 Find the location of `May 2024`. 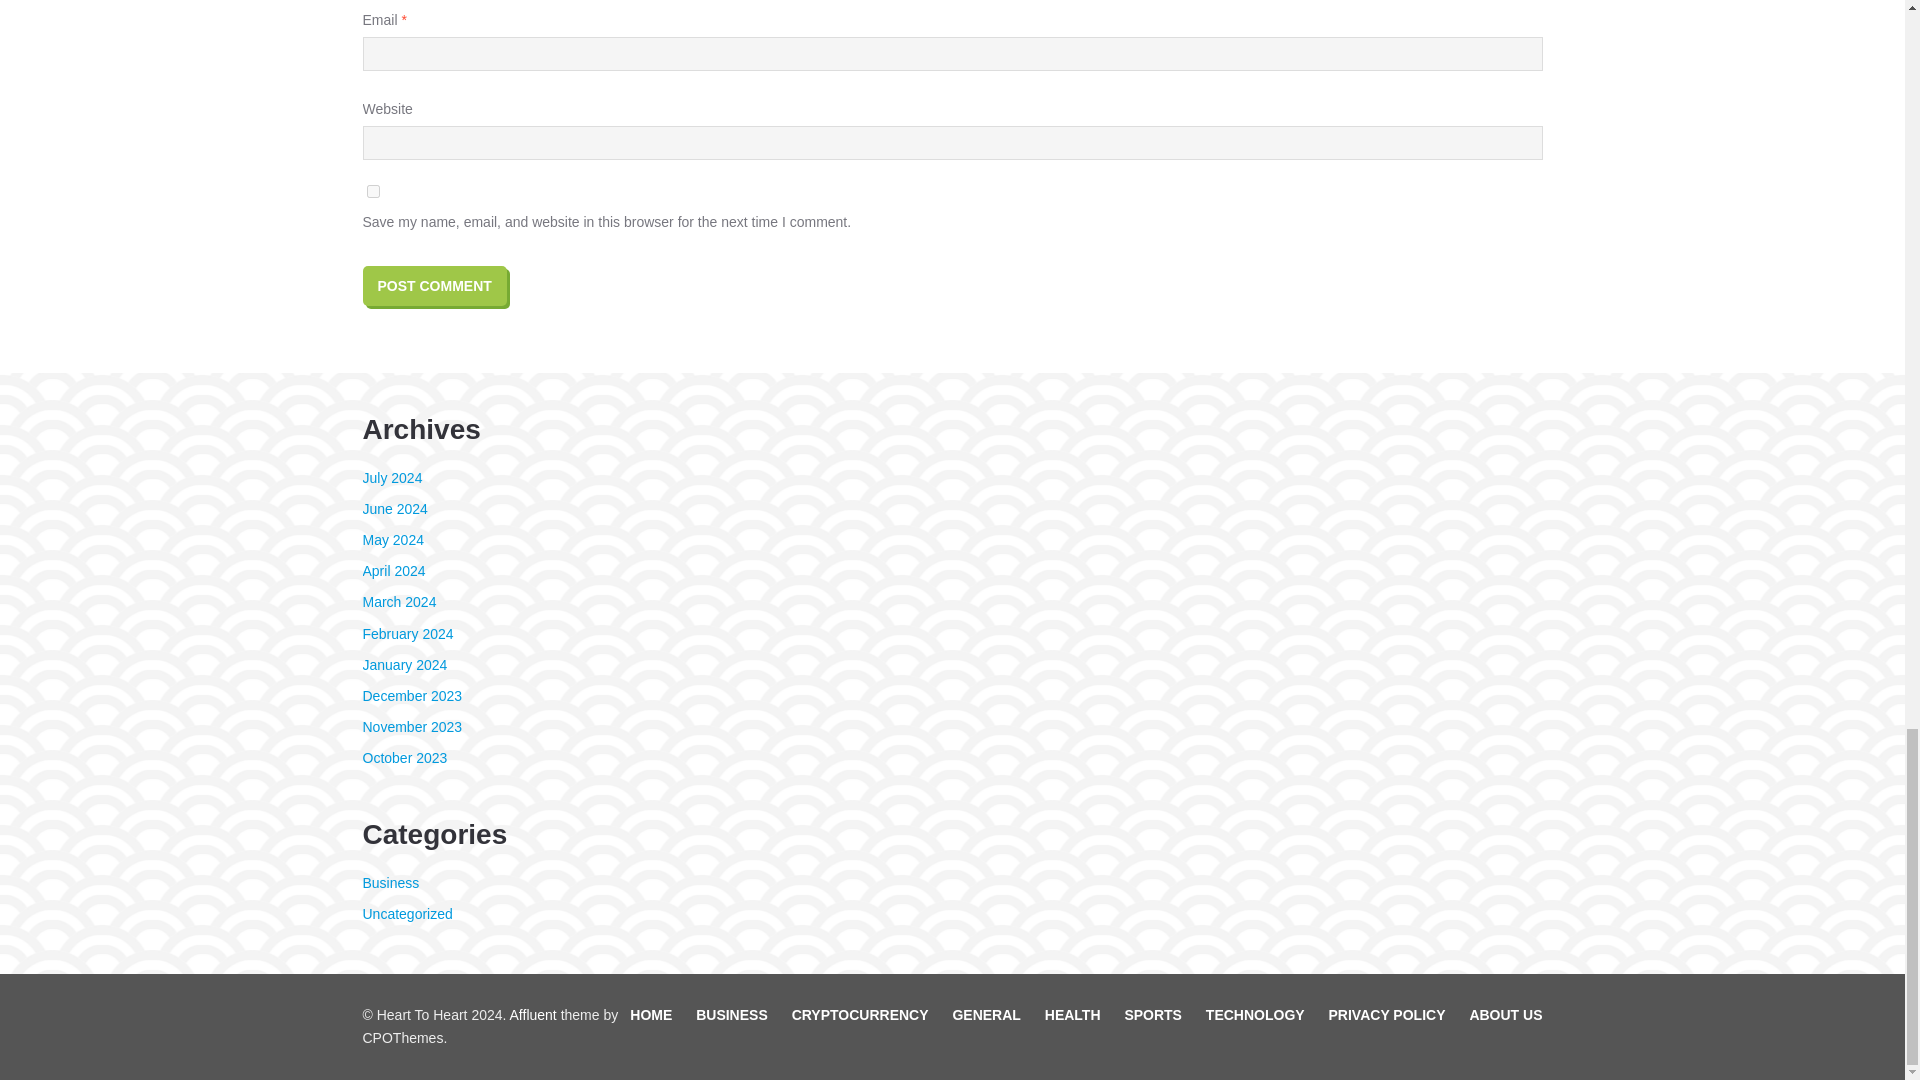

May 2024 is located at coordinates (392, 540).